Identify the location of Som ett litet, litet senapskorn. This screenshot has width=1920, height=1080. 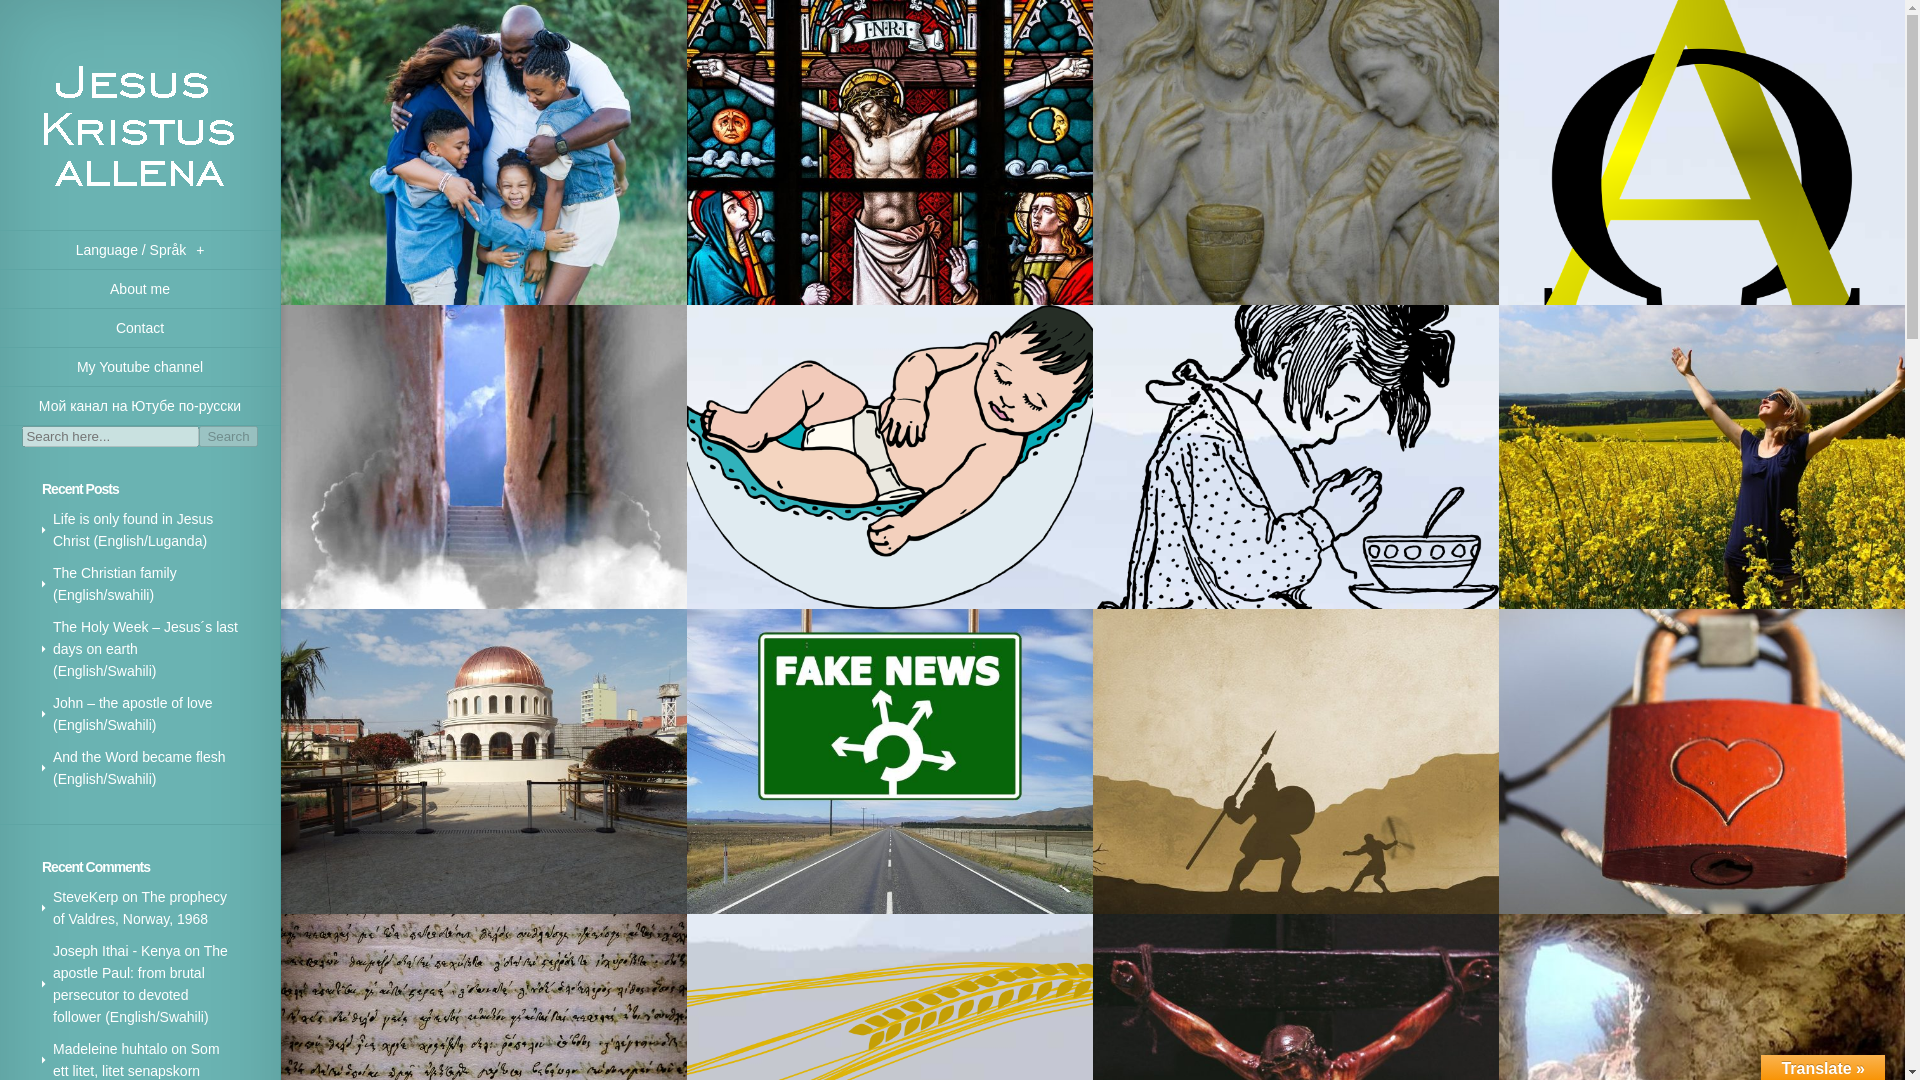
(136, 1060).